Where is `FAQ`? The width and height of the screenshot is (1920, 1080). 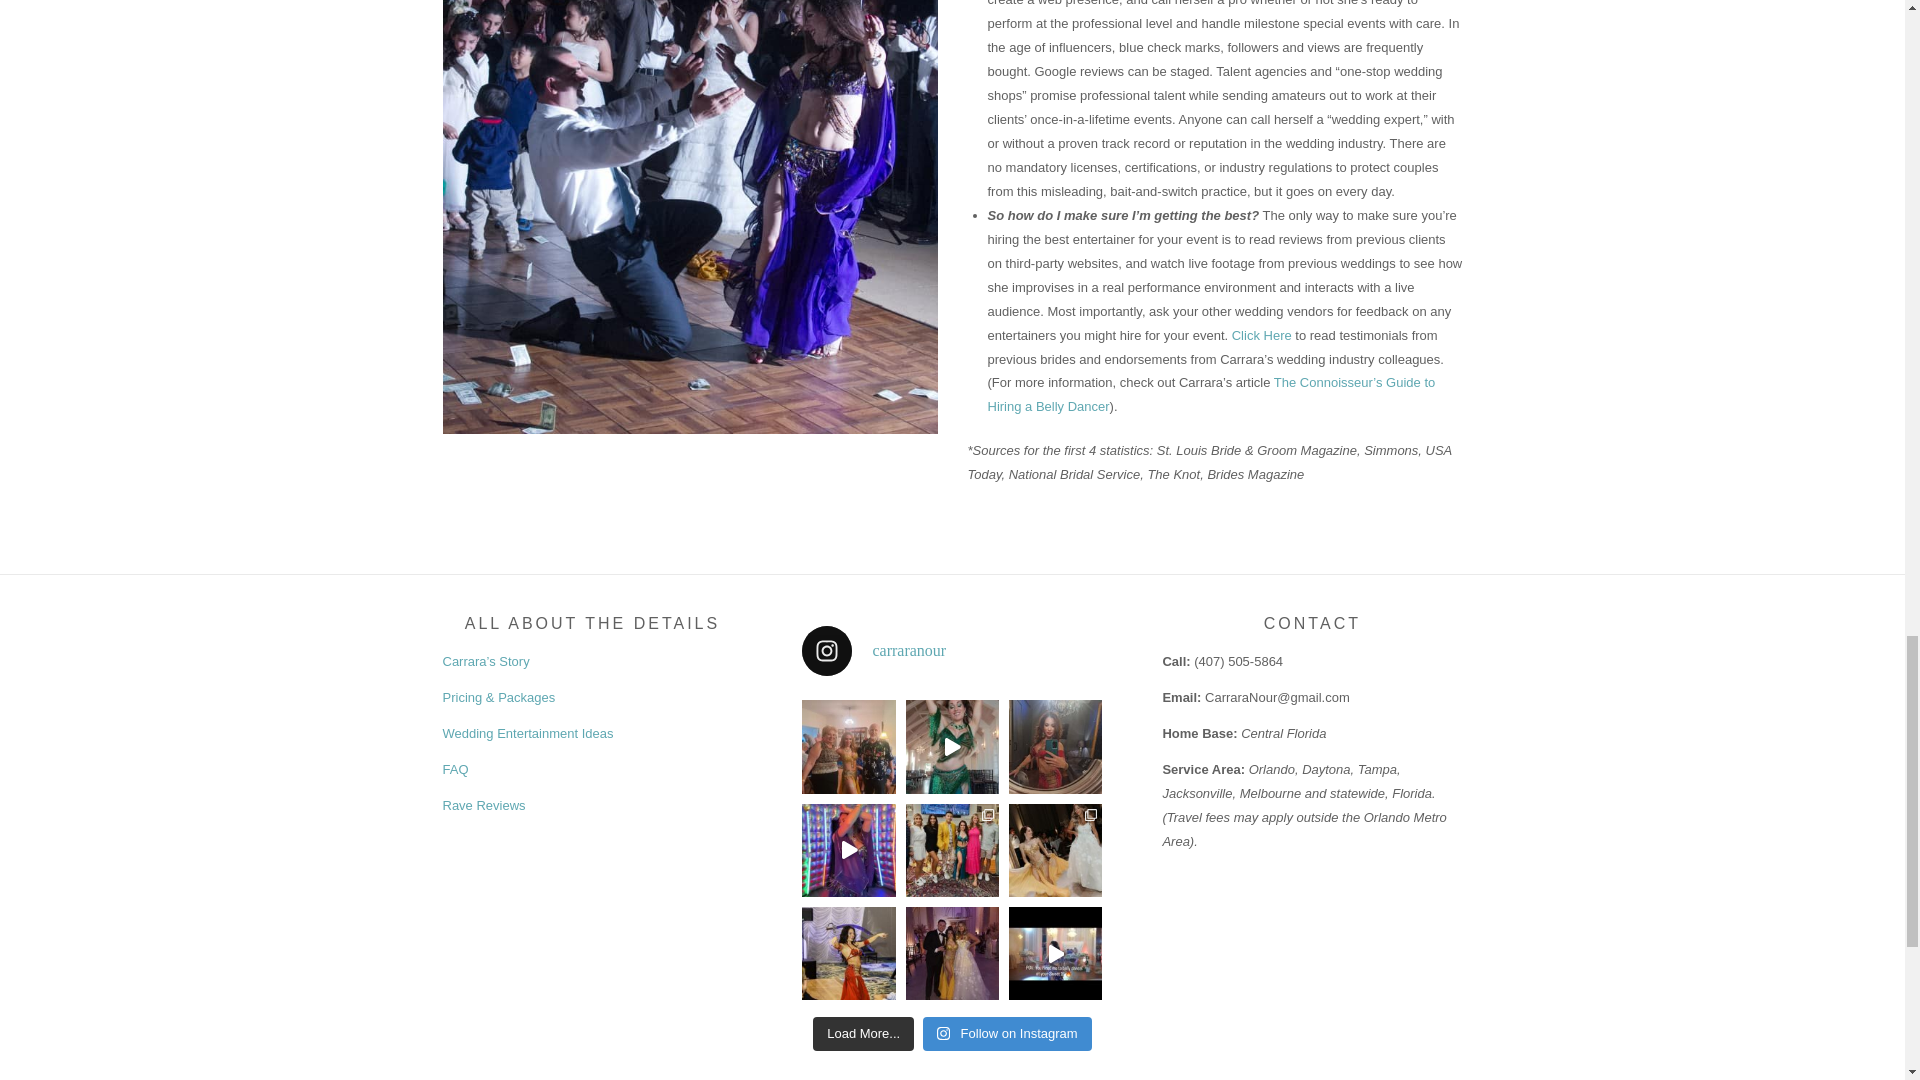 FAQ is located at coordinates (454, 769).